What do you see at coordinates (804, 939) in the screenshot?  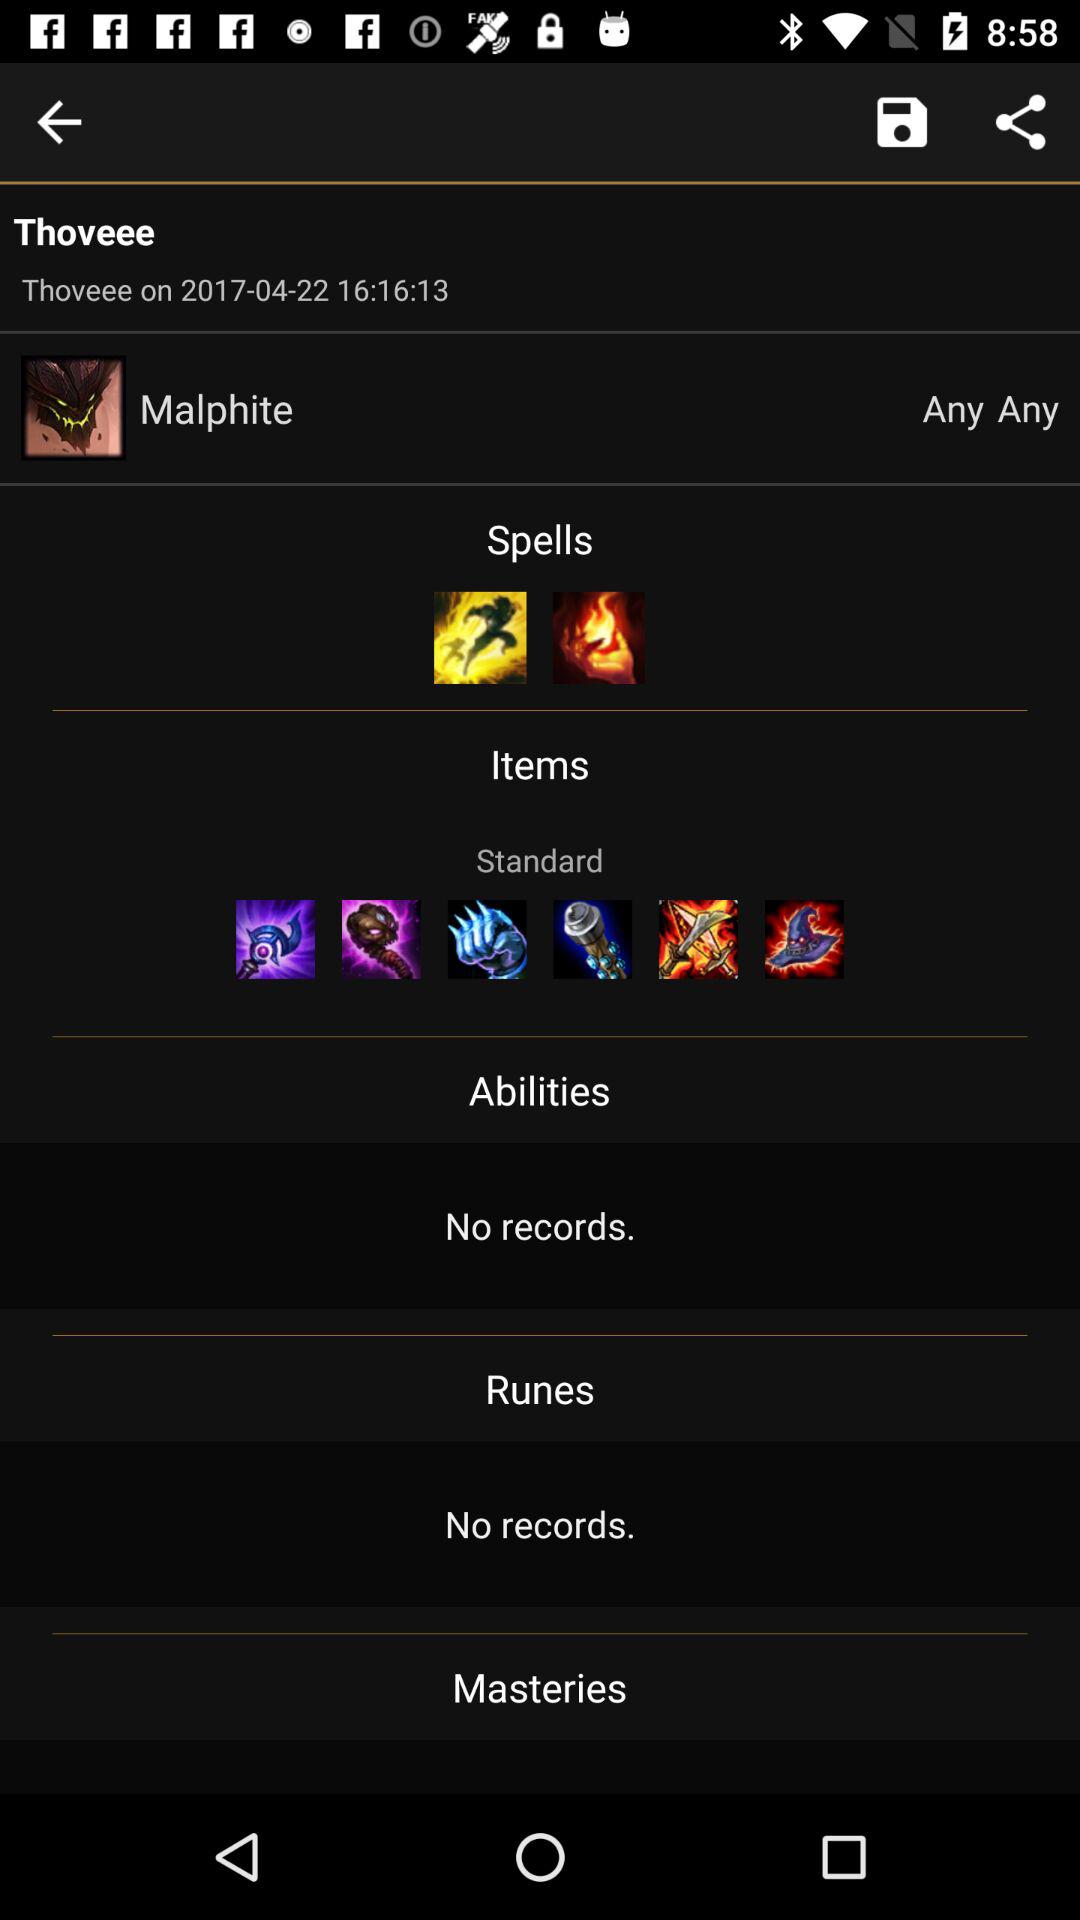 I see `tap icon on the right` at bounding box center [804, 939].